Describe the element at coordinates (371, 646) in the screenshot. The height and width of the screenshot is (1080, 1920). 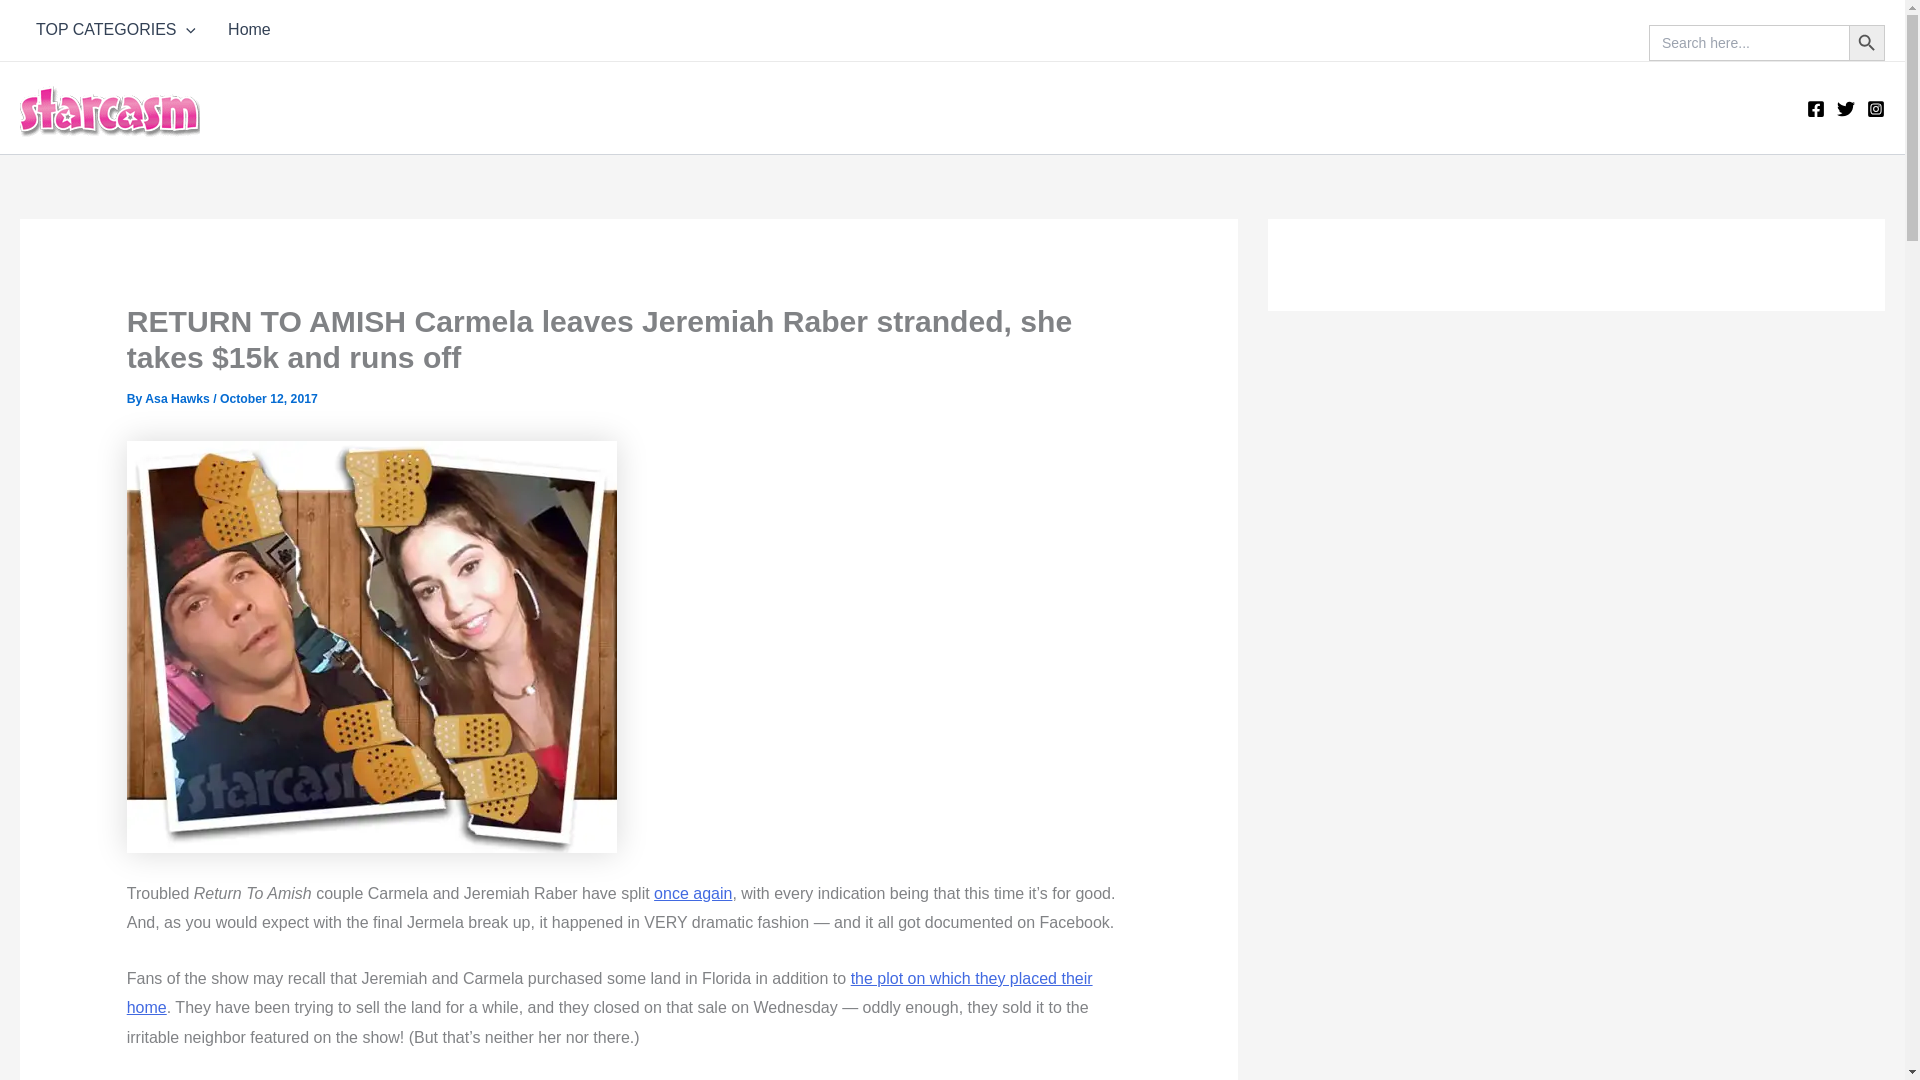
I see `Jeremiah Raber and wife Carmela break up again again` at that location.